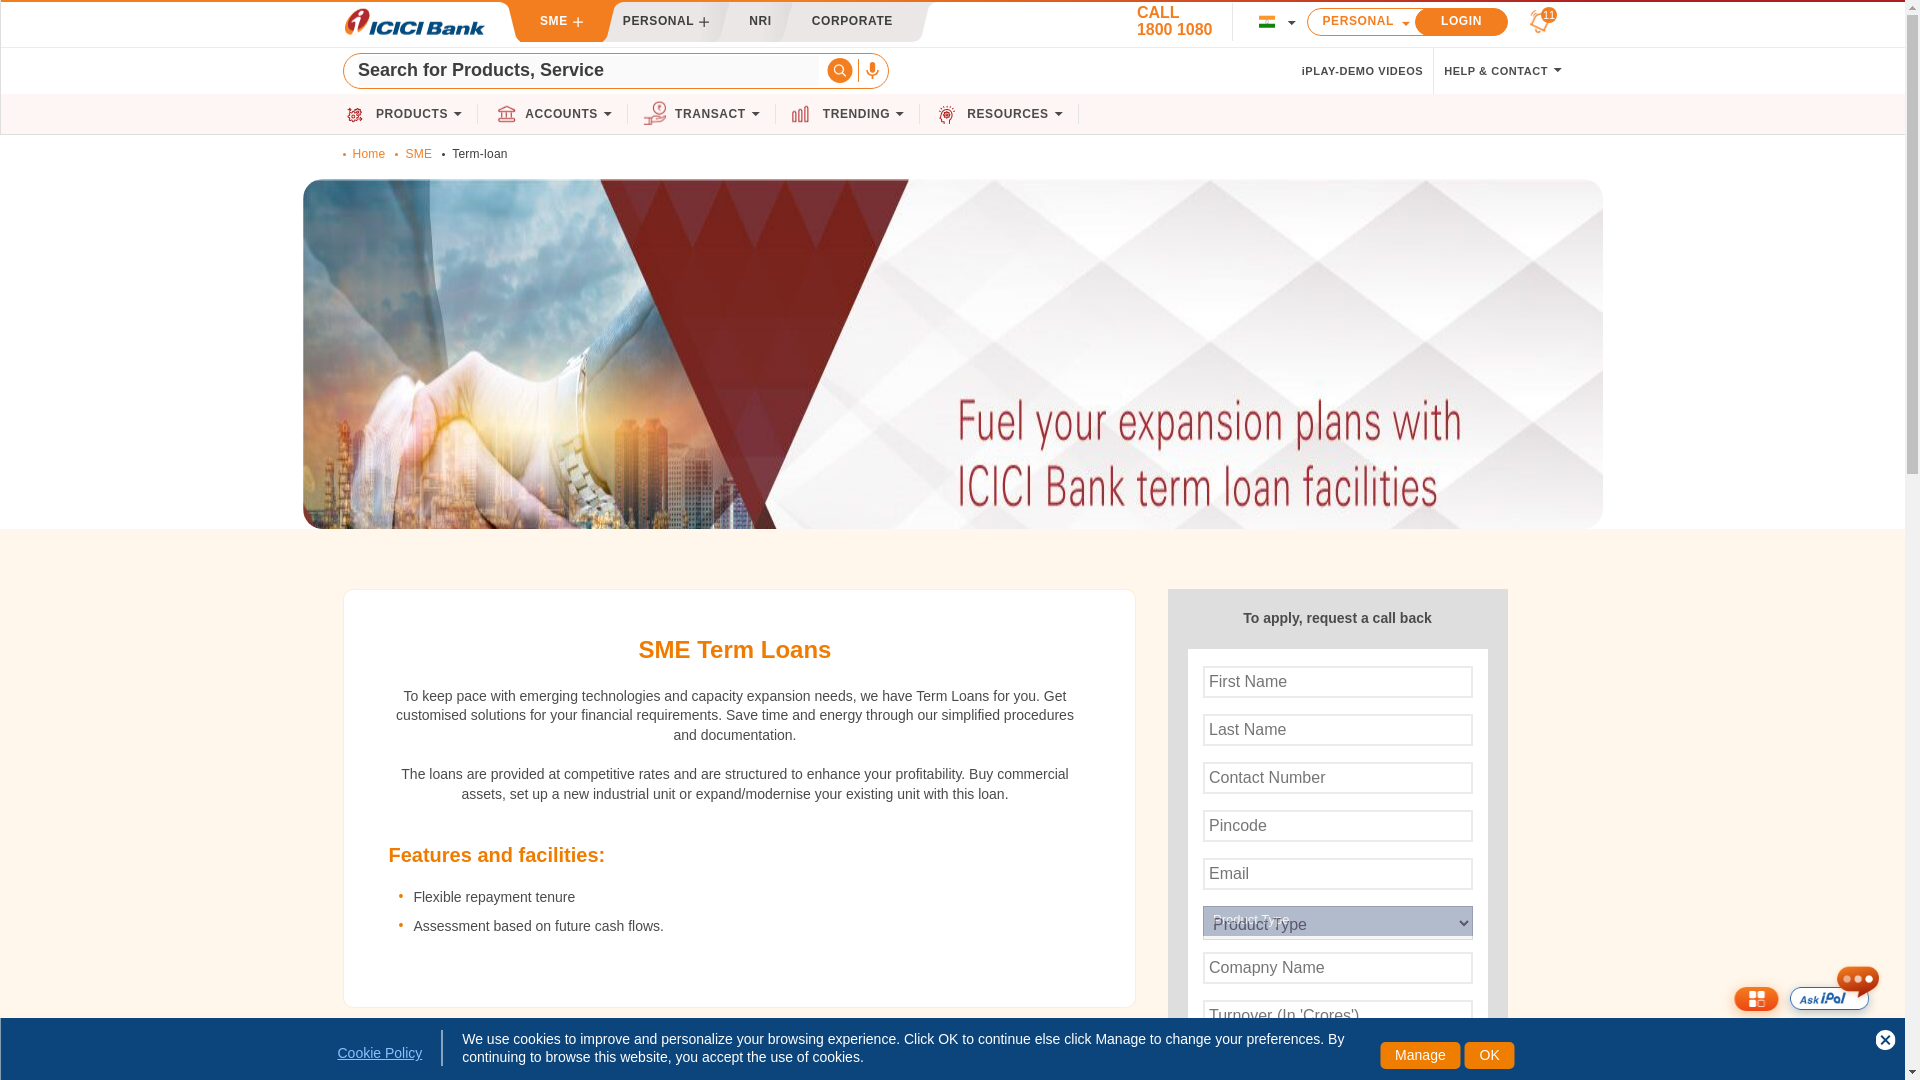 This screenshot has height=1080, width=1920. What do you see at coordinates (1370, 20) in the screenshot?
I see `PERSONAL` at bounding box center [1370, 20].